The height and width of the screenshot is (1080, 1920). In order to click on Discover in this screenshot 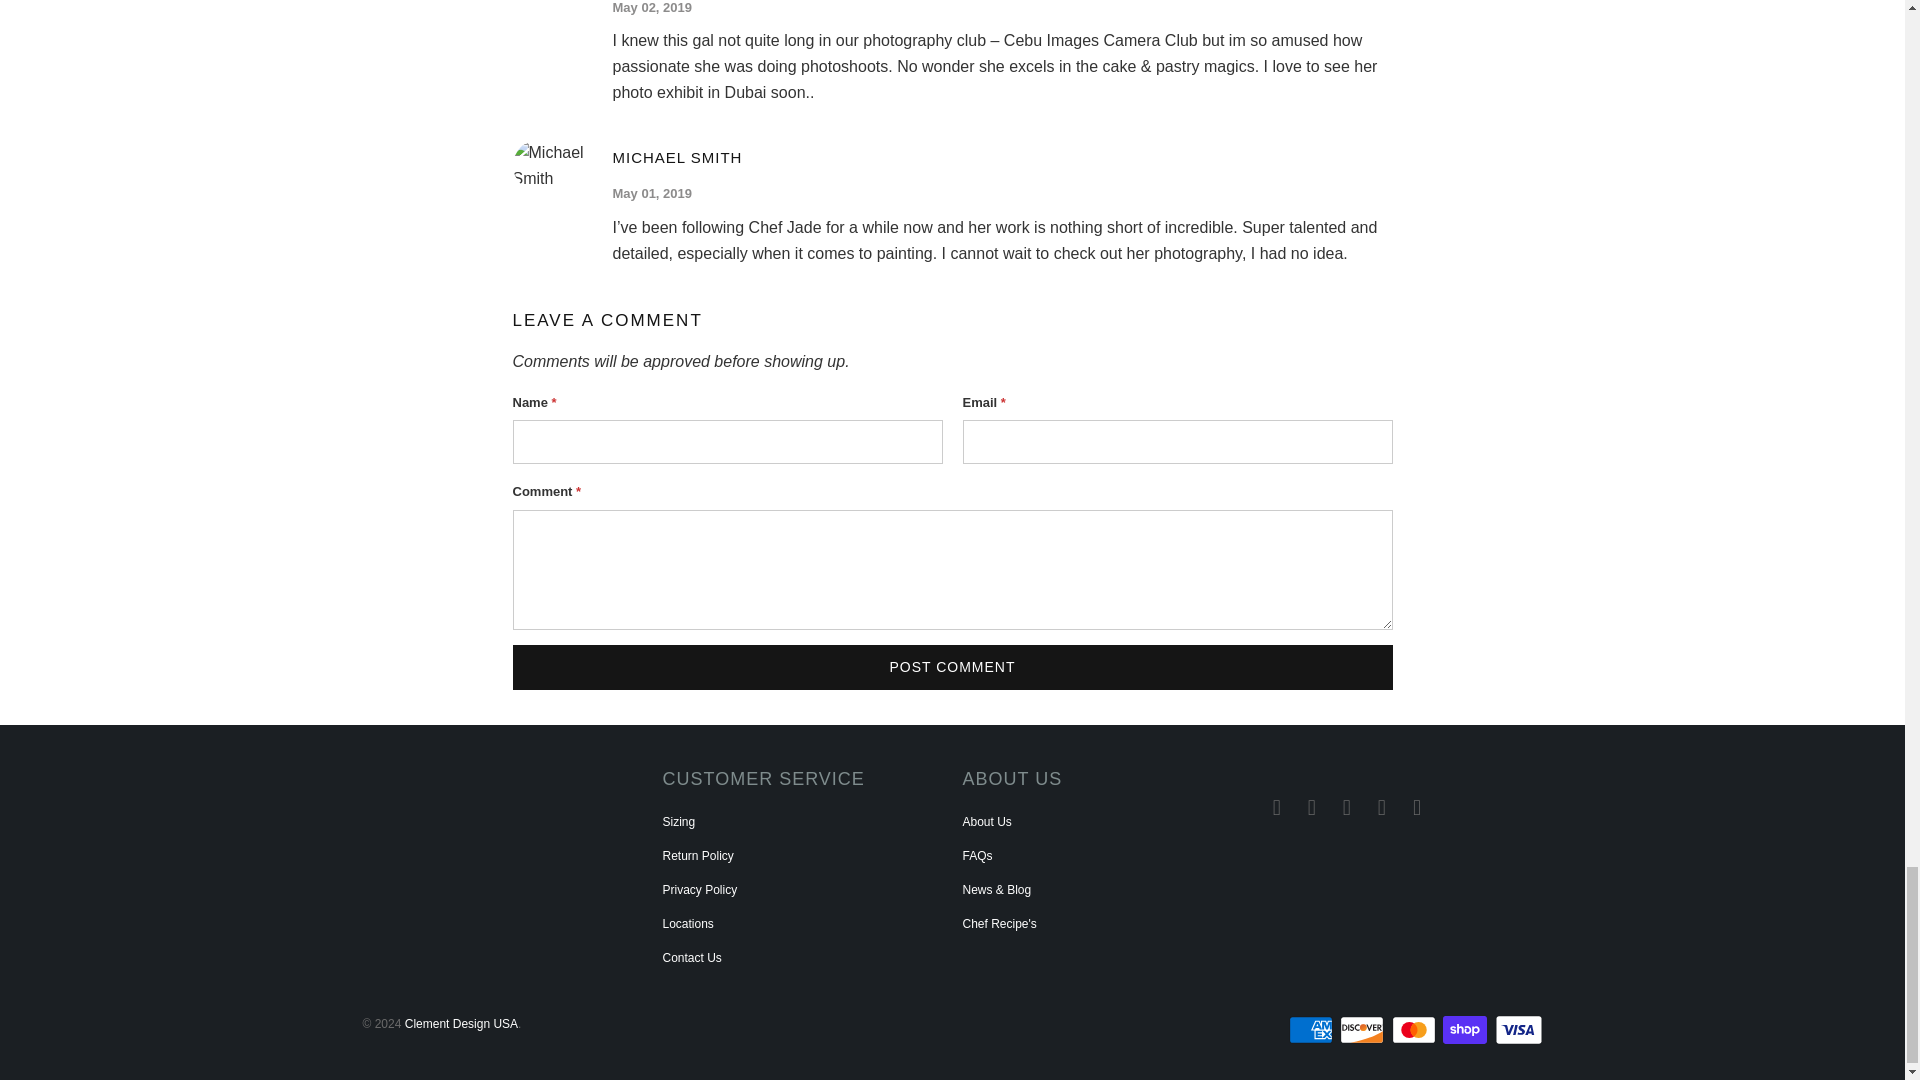, I will do `click(1364, 1030)`.